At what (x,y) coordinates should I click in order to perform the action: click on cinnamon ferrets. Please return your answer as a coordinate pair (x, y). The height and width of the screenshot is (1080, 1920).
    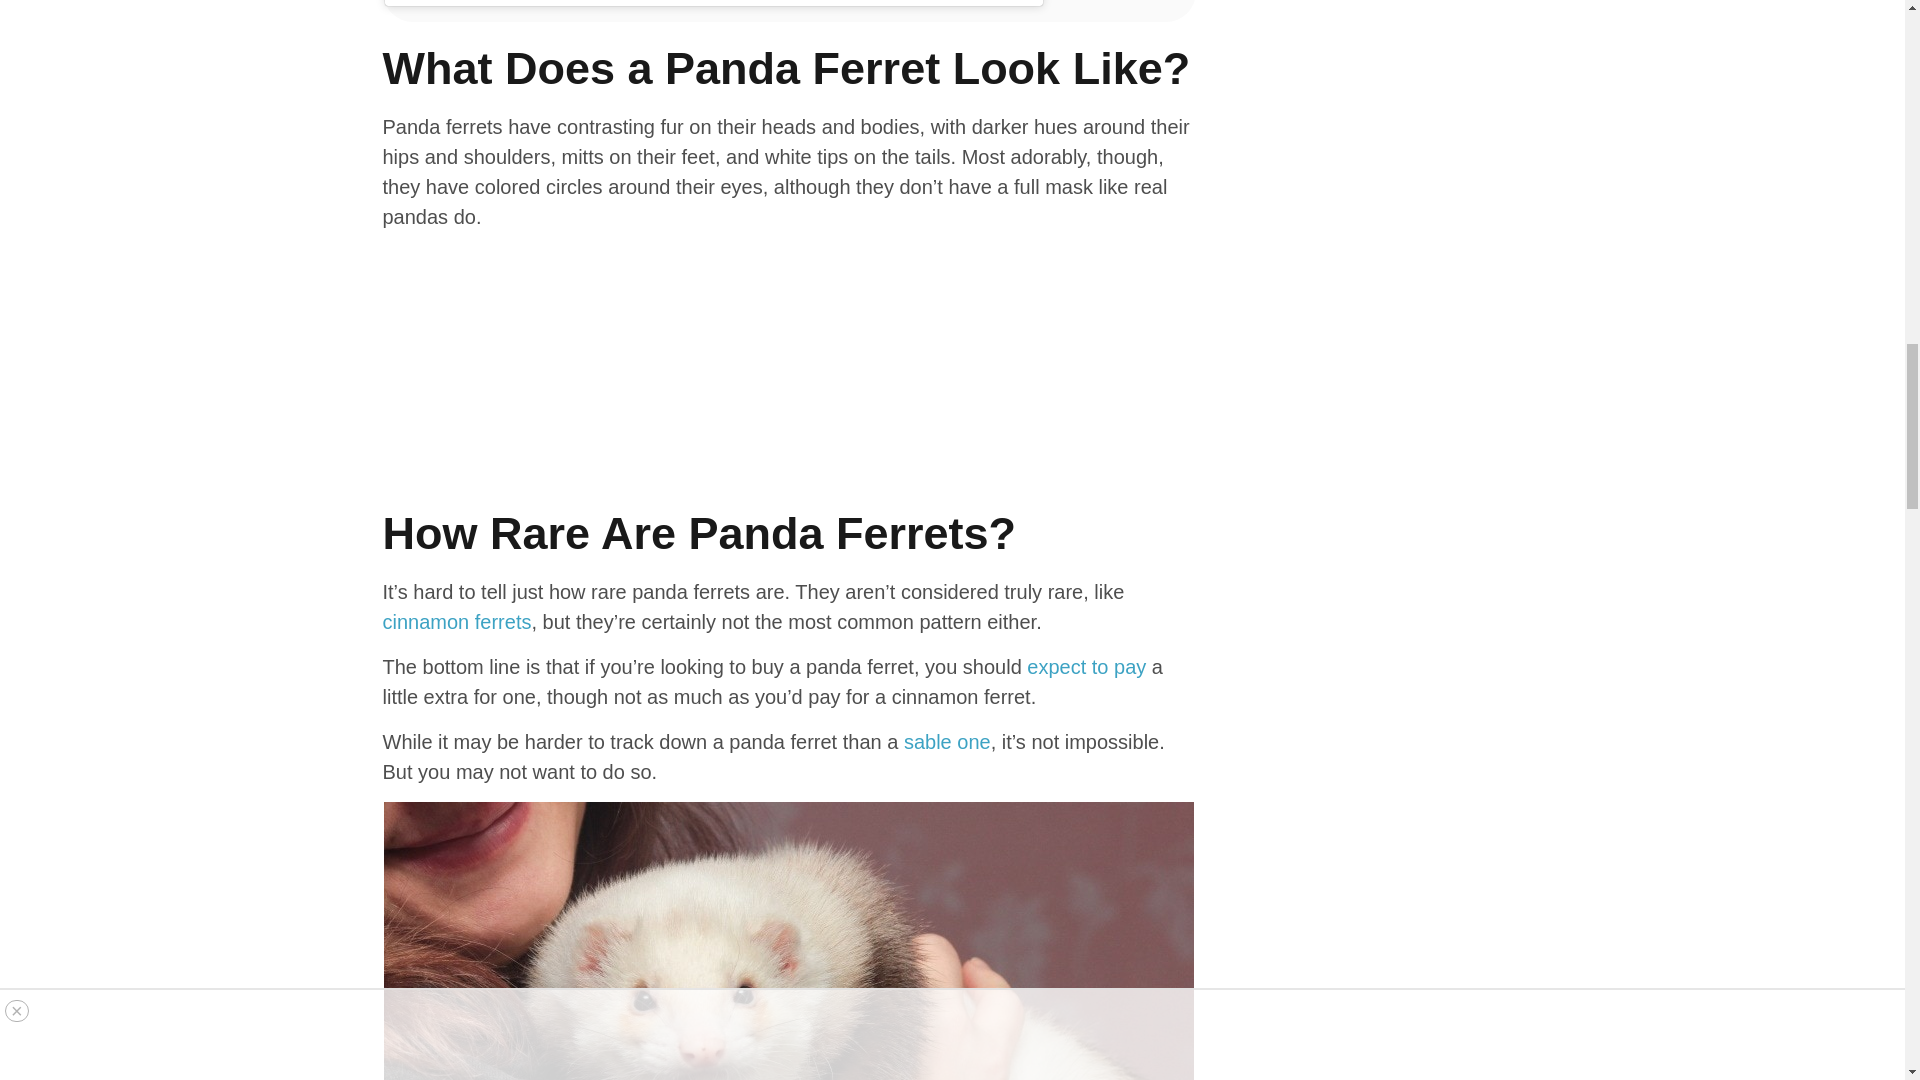
    Looking at the image, I should click on (456, 622).